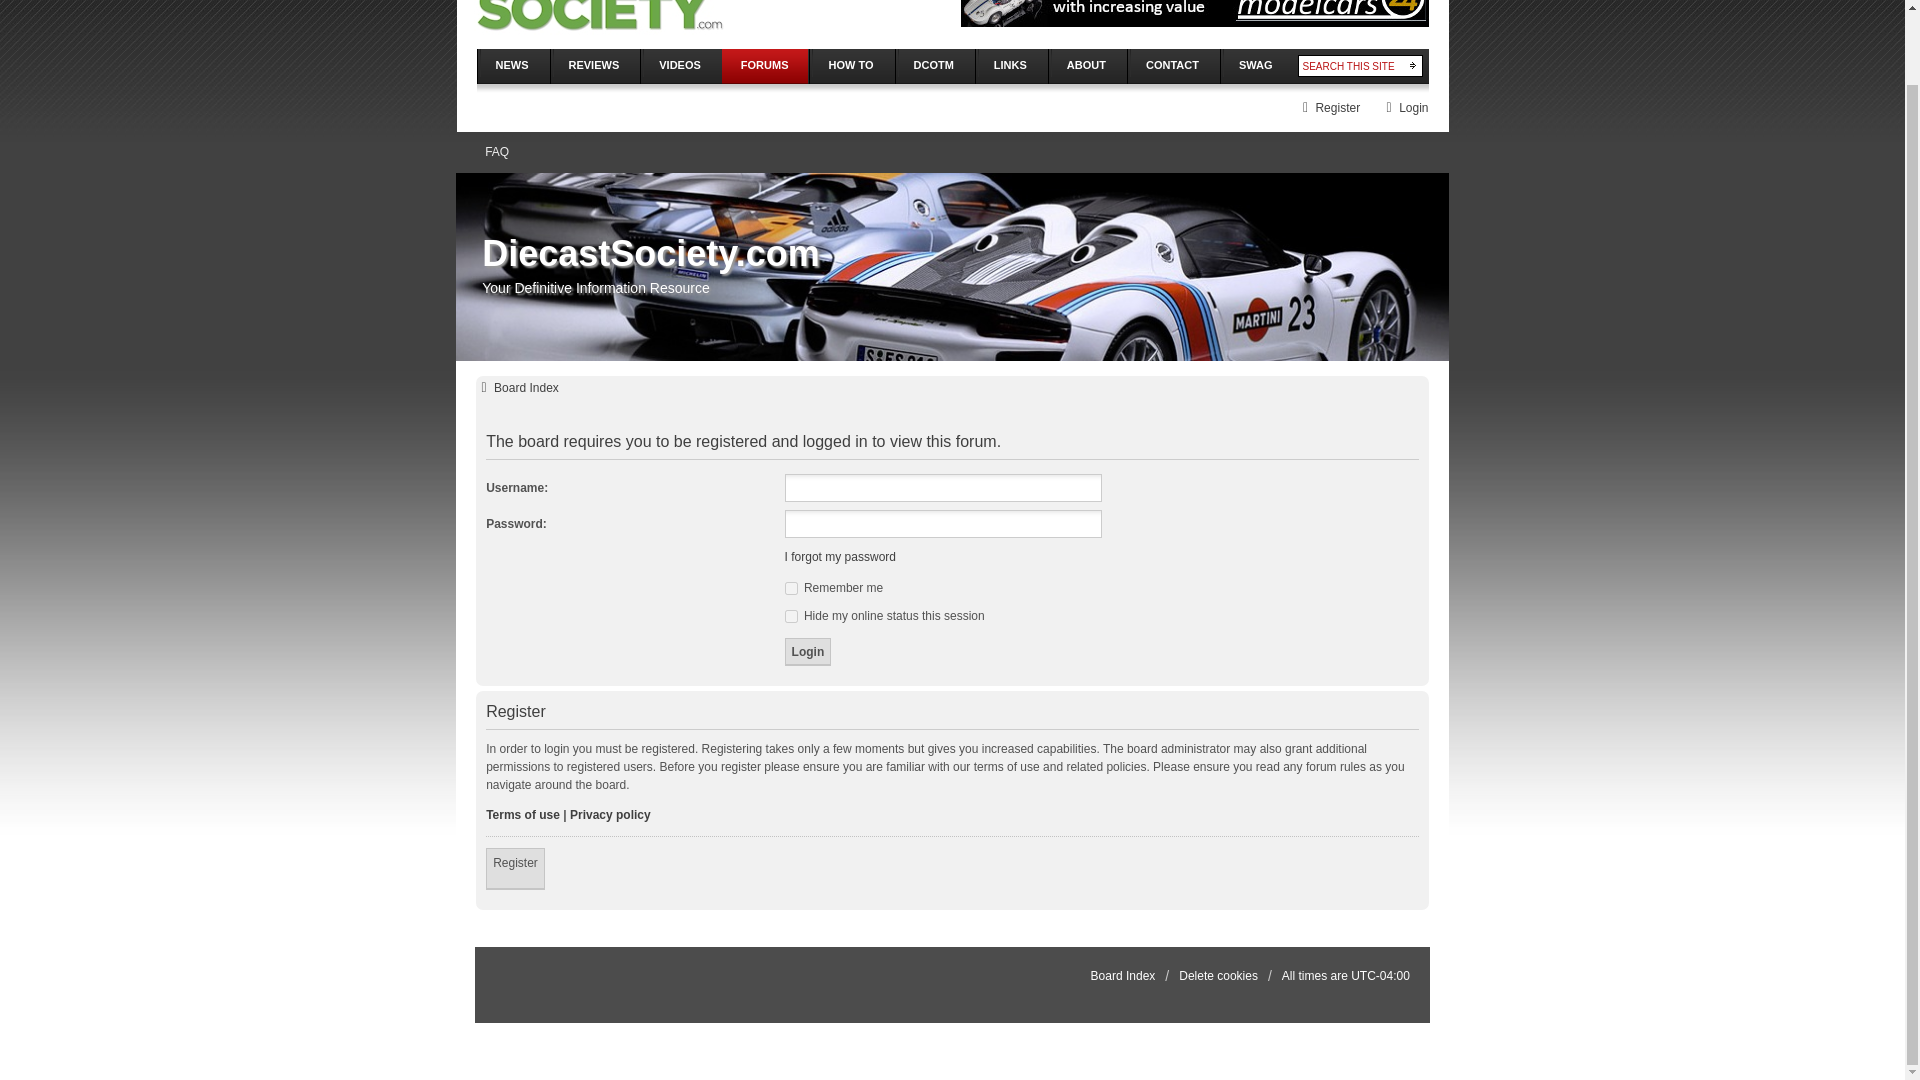 Image resolution: width=1920 pixels, height=1080 pixels. Describe the element at coordinates (598, 19) in the screenshot. I see `Your Definitive Information Resource` at that location.